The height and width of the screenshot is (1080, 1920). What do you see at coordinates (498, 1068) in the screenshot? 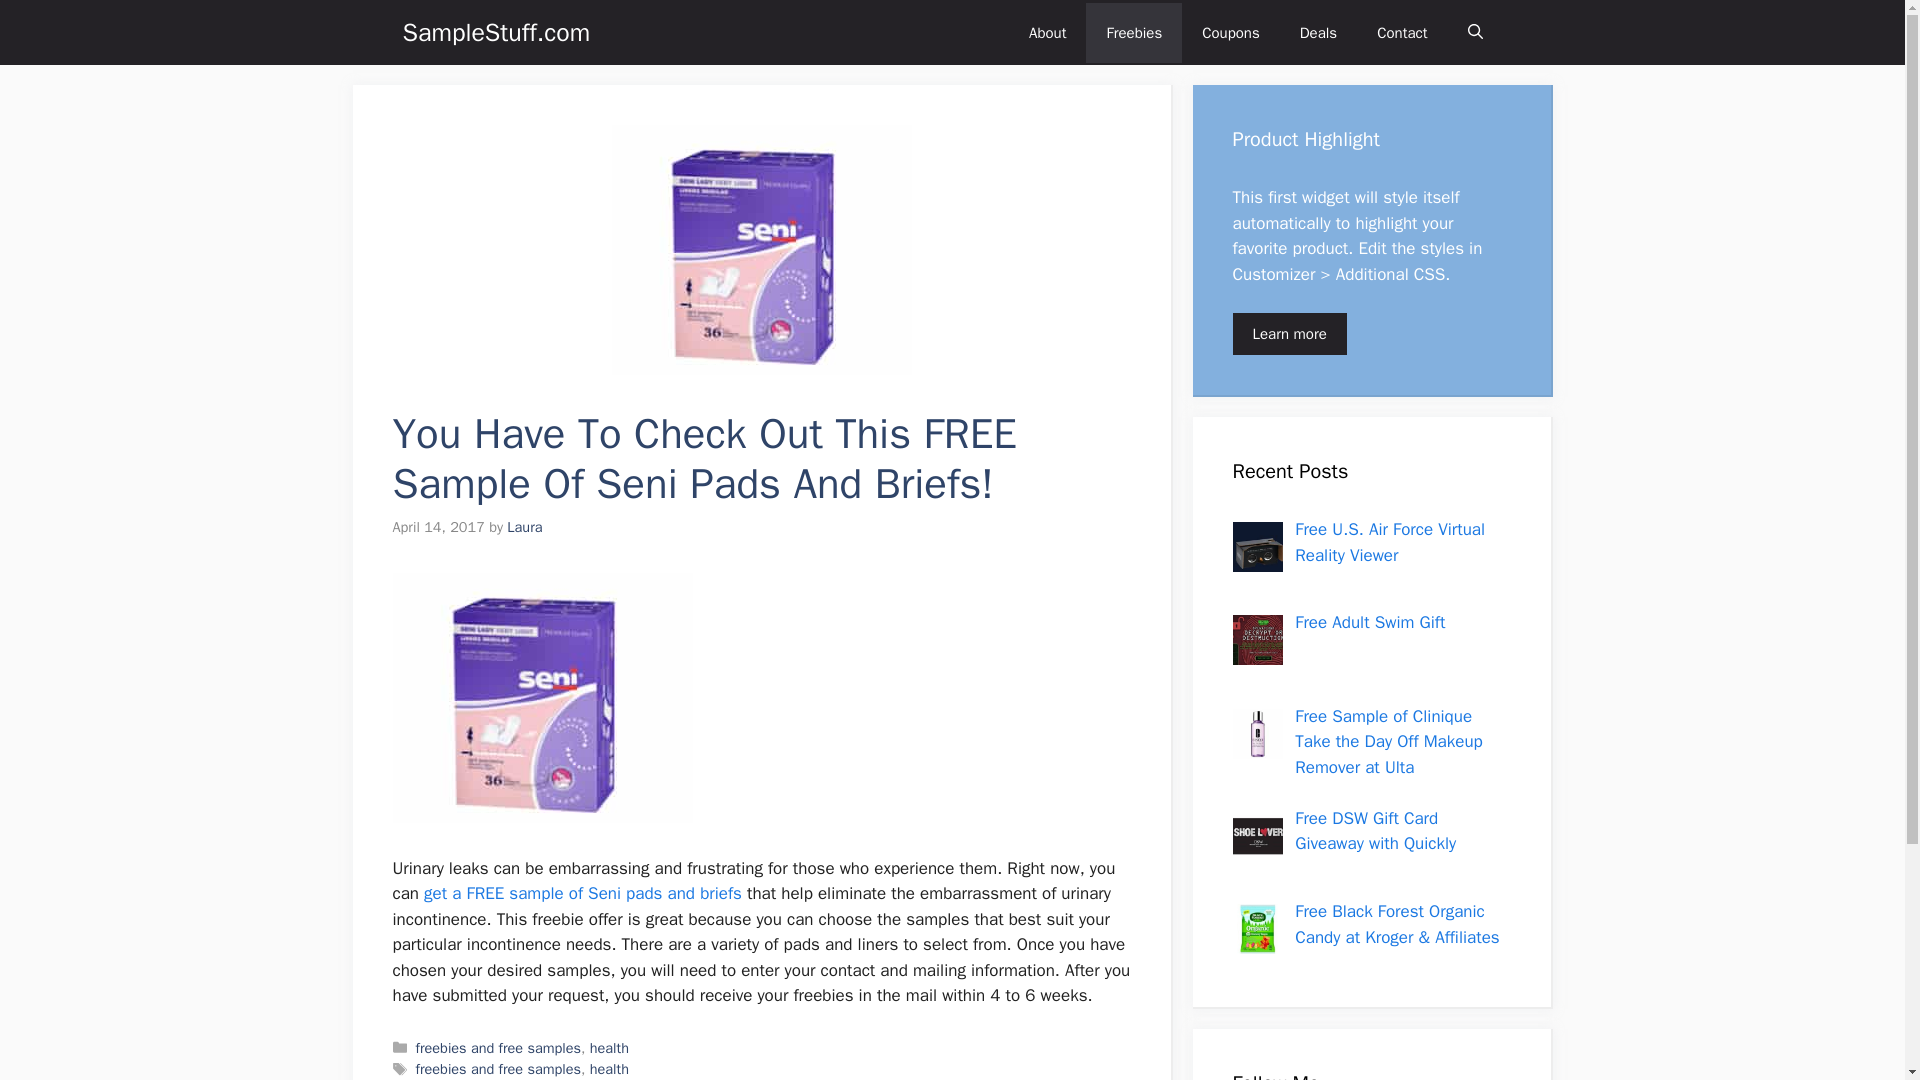
I see `freebies and free samples` at bounding box center [498, 1068].